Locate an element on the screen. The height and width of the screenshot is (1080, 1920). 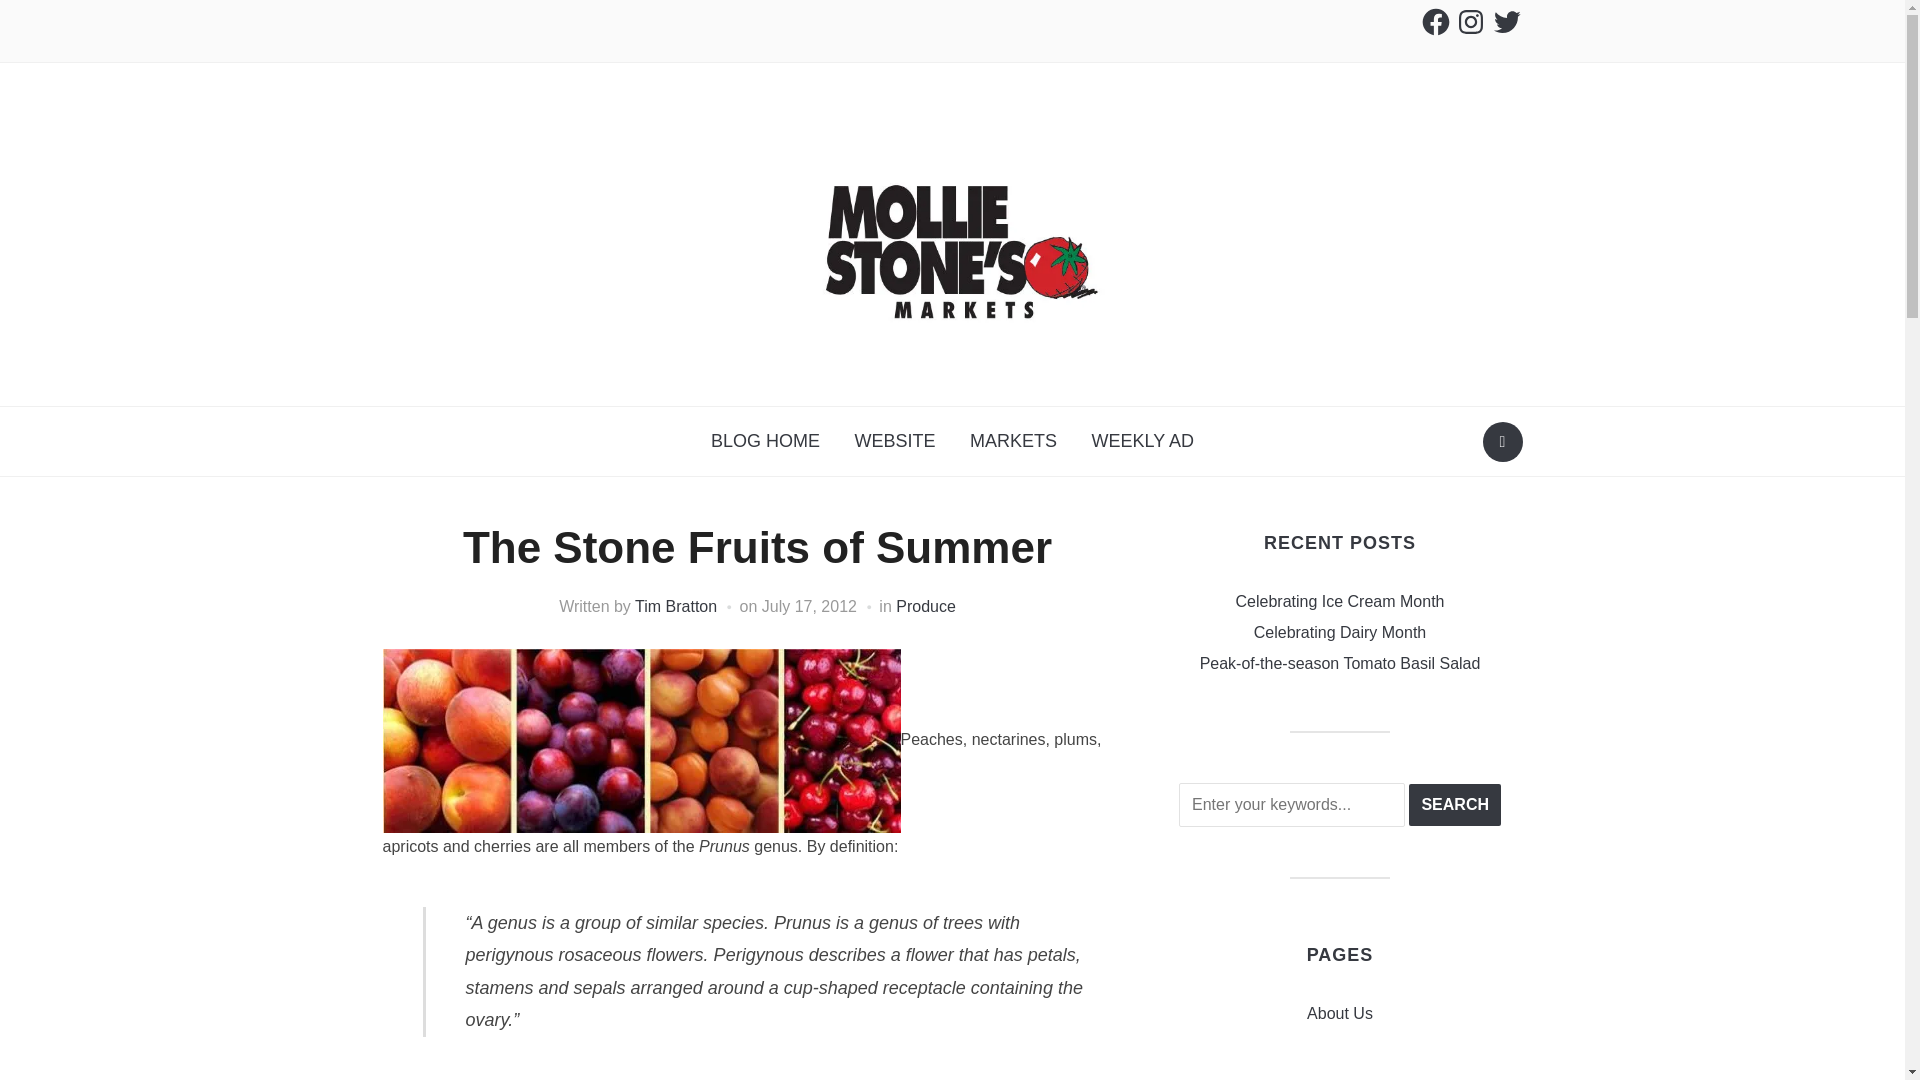
MARKETS is located at coordinates (1012, 440).